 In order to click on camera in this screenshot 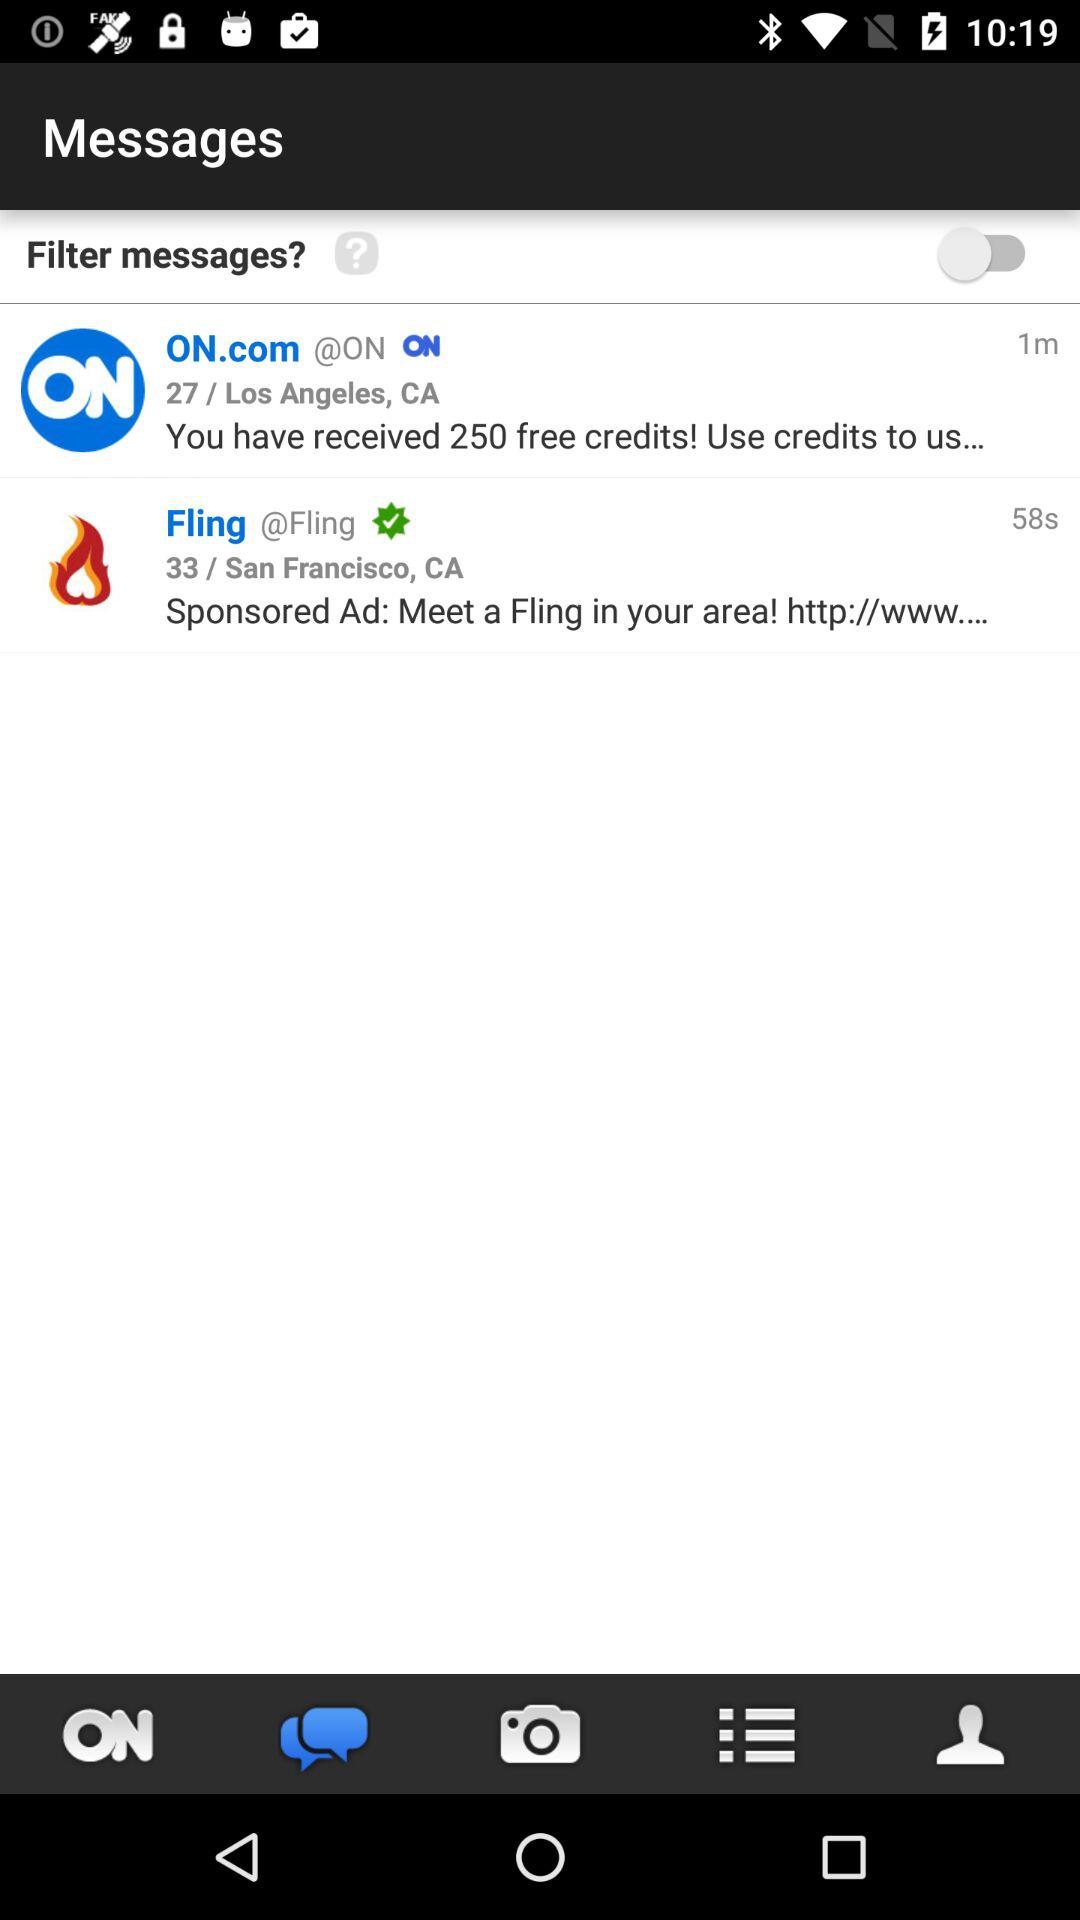, I will do `click(540, 1734)`.